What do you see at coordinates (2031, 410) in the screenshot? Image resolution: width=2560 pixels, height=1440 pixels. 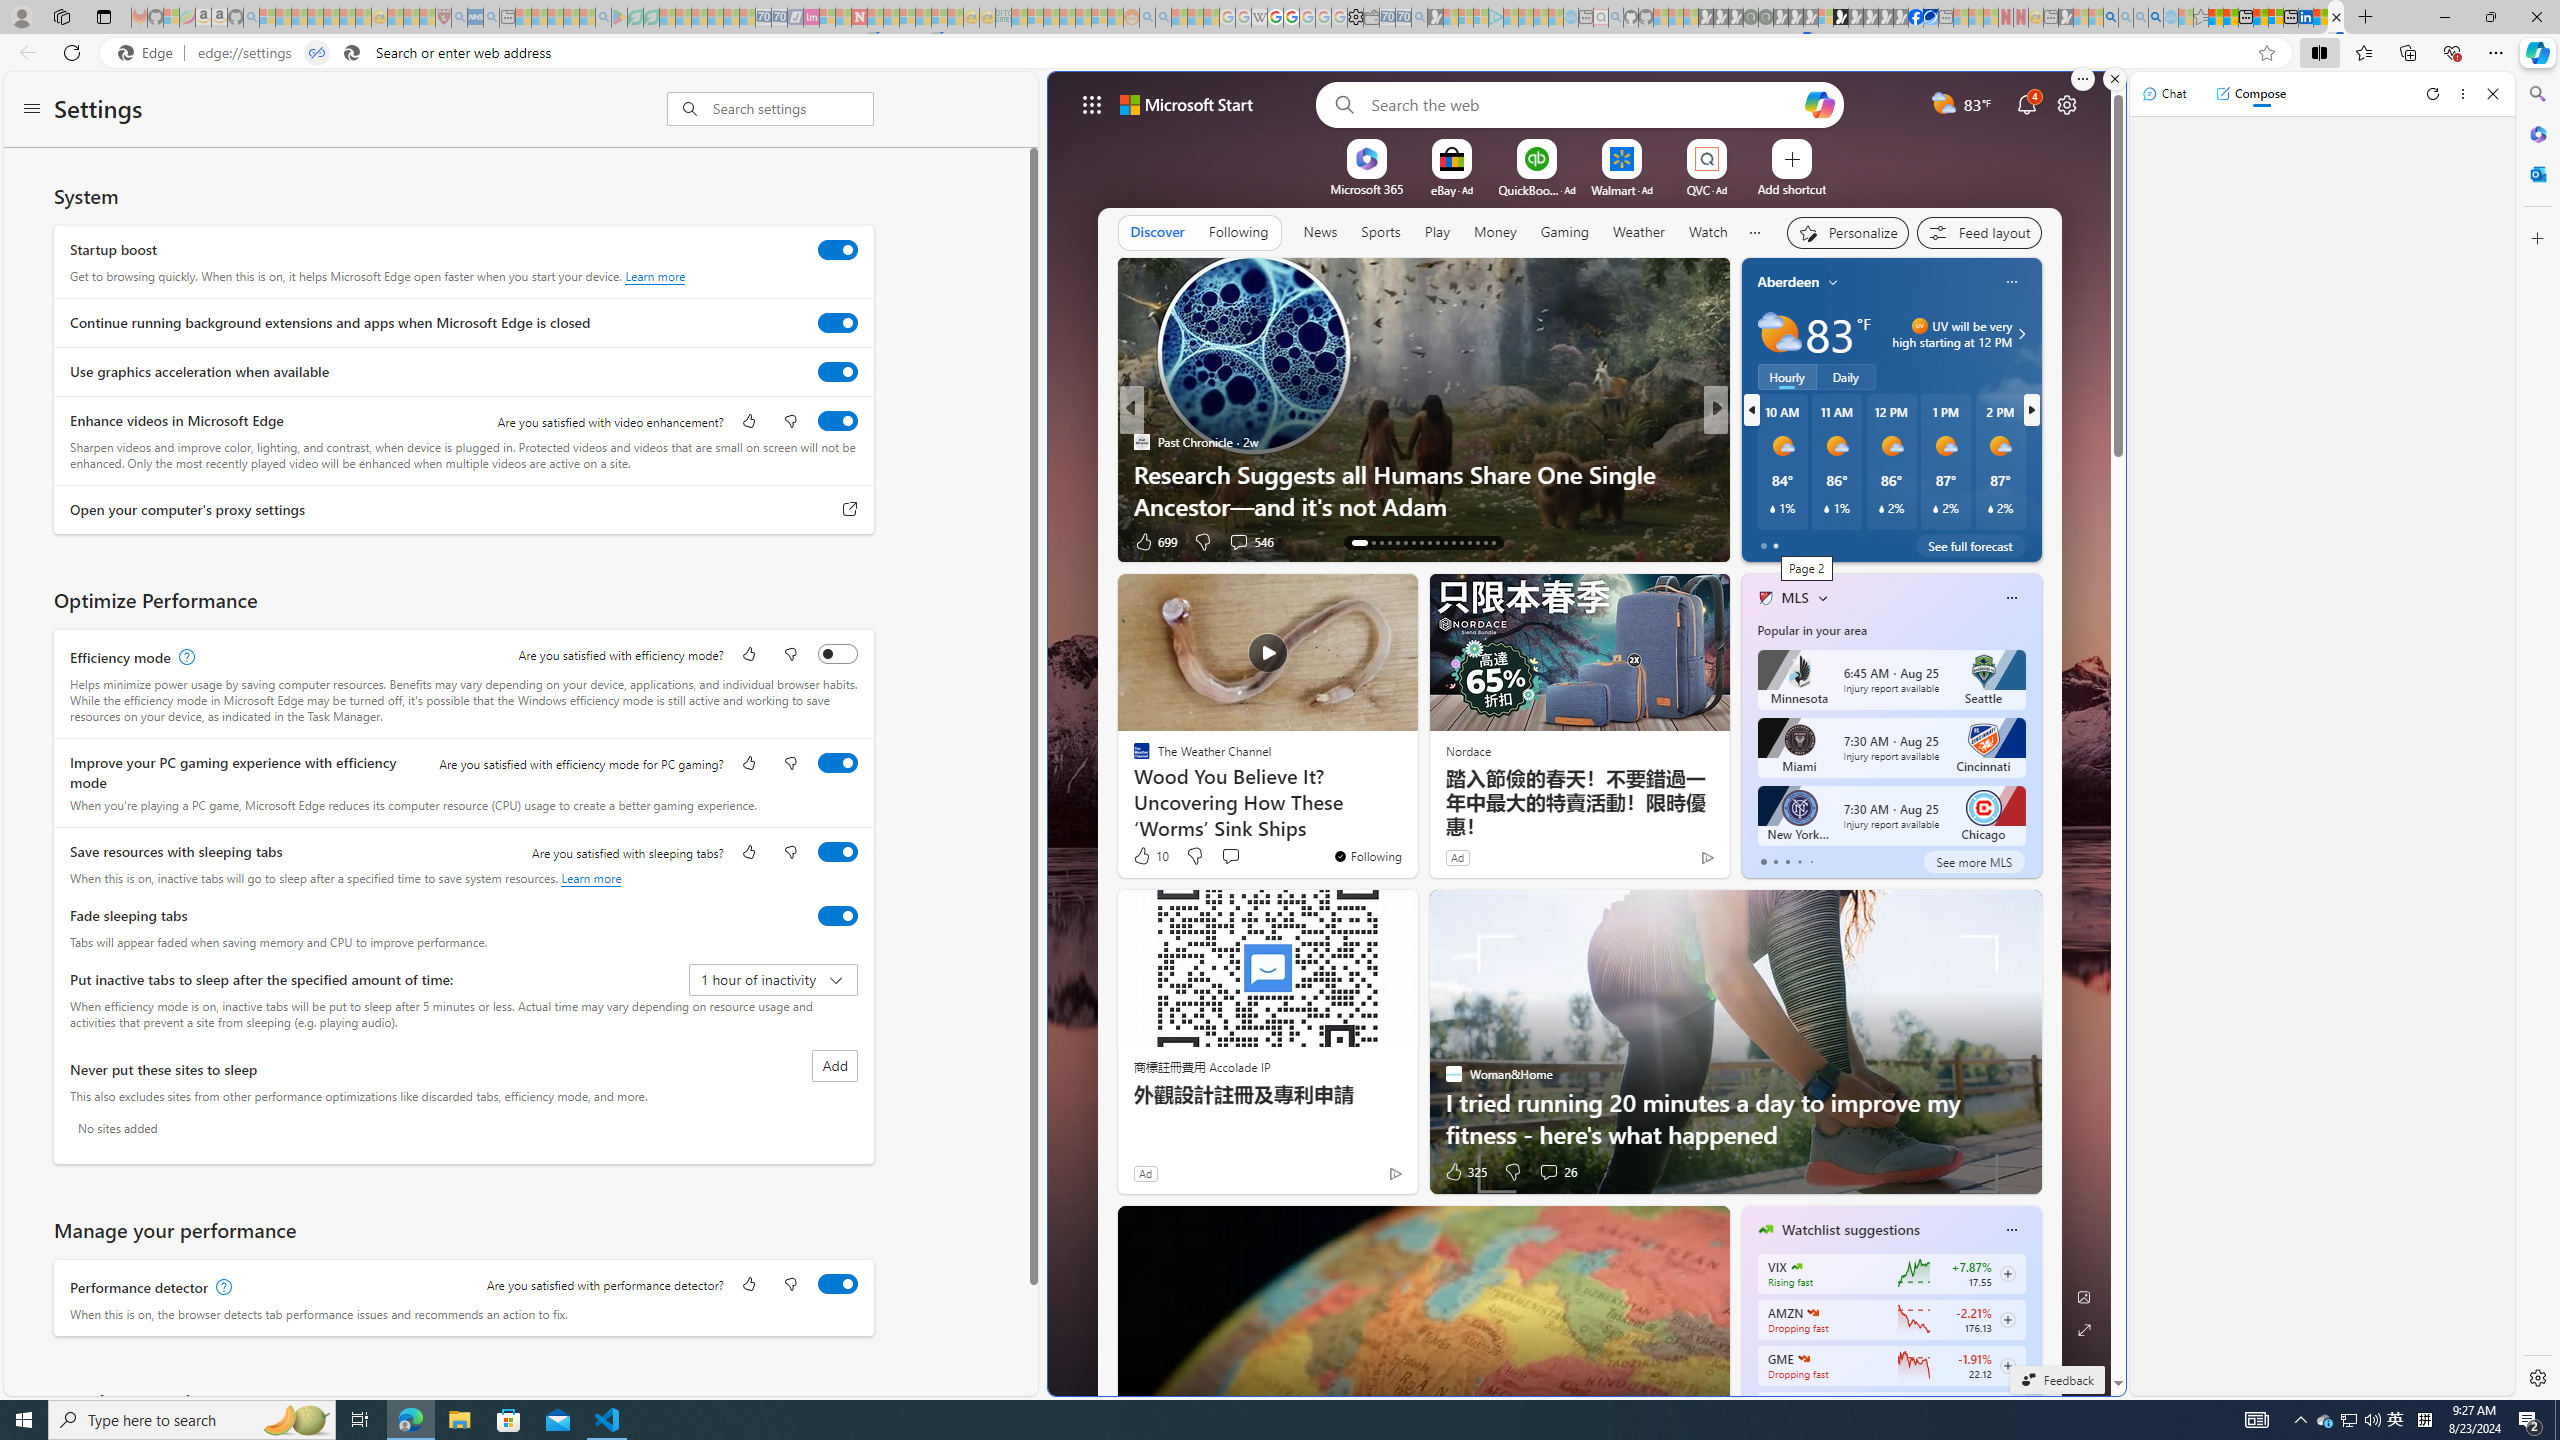 I see `next` at bounding box center [2031, 410].